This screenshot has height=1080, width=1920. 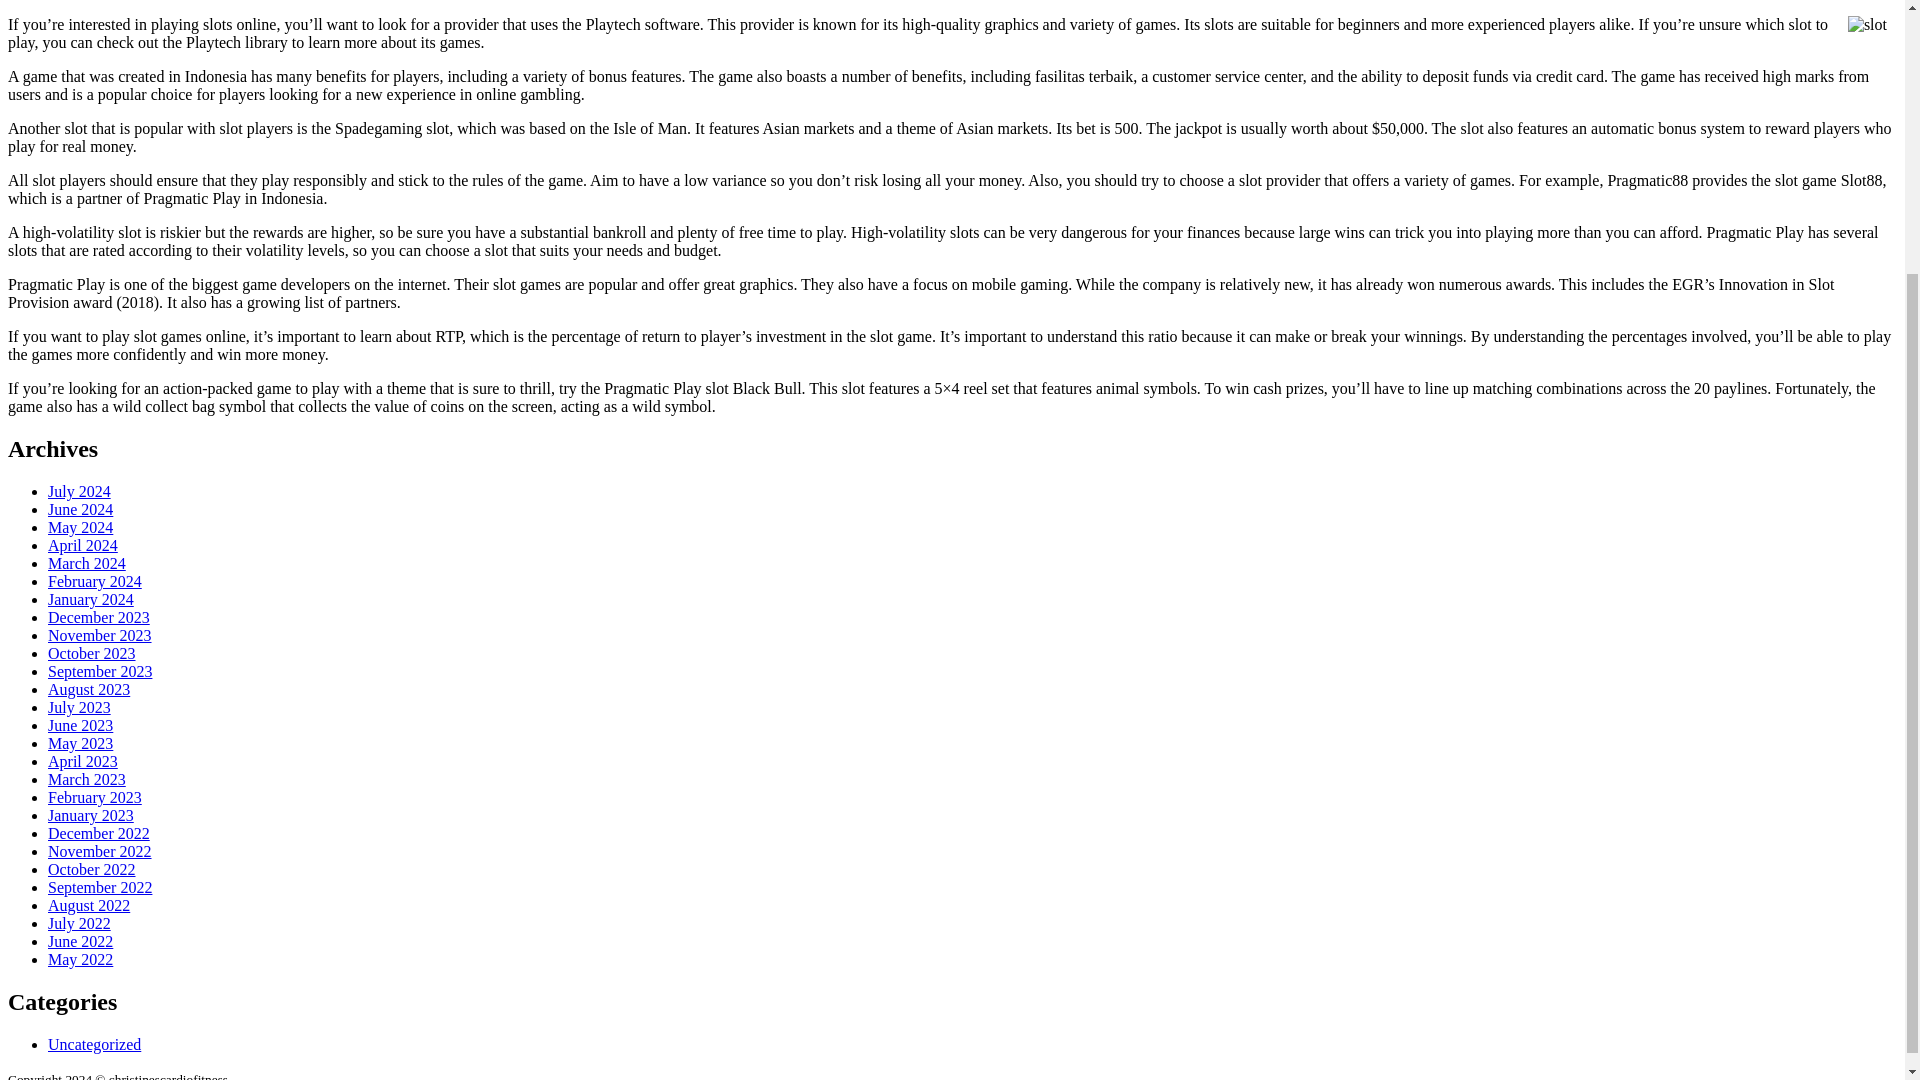 I want to click on July 2024, so click(x=80, y=491).